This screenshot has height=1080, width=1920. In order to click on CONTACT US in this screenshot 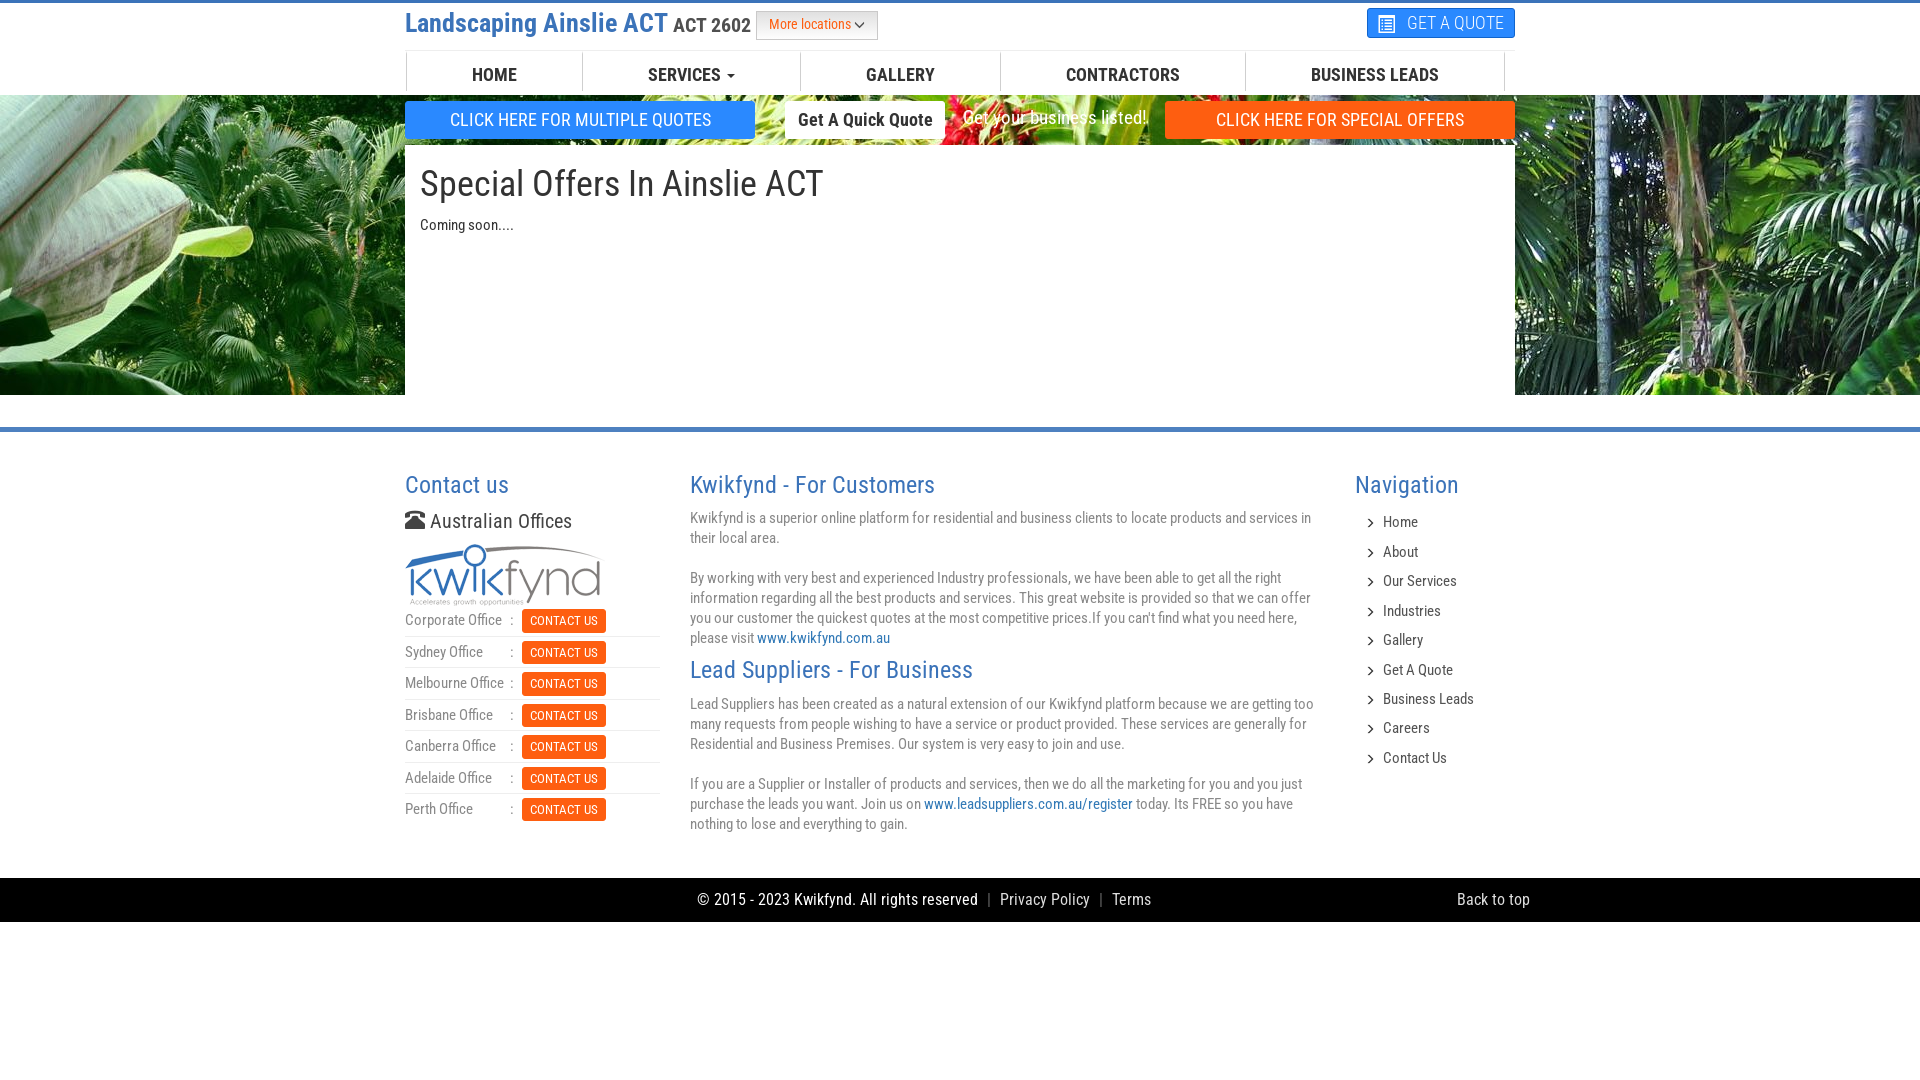, I will do `click(564, 682)`.